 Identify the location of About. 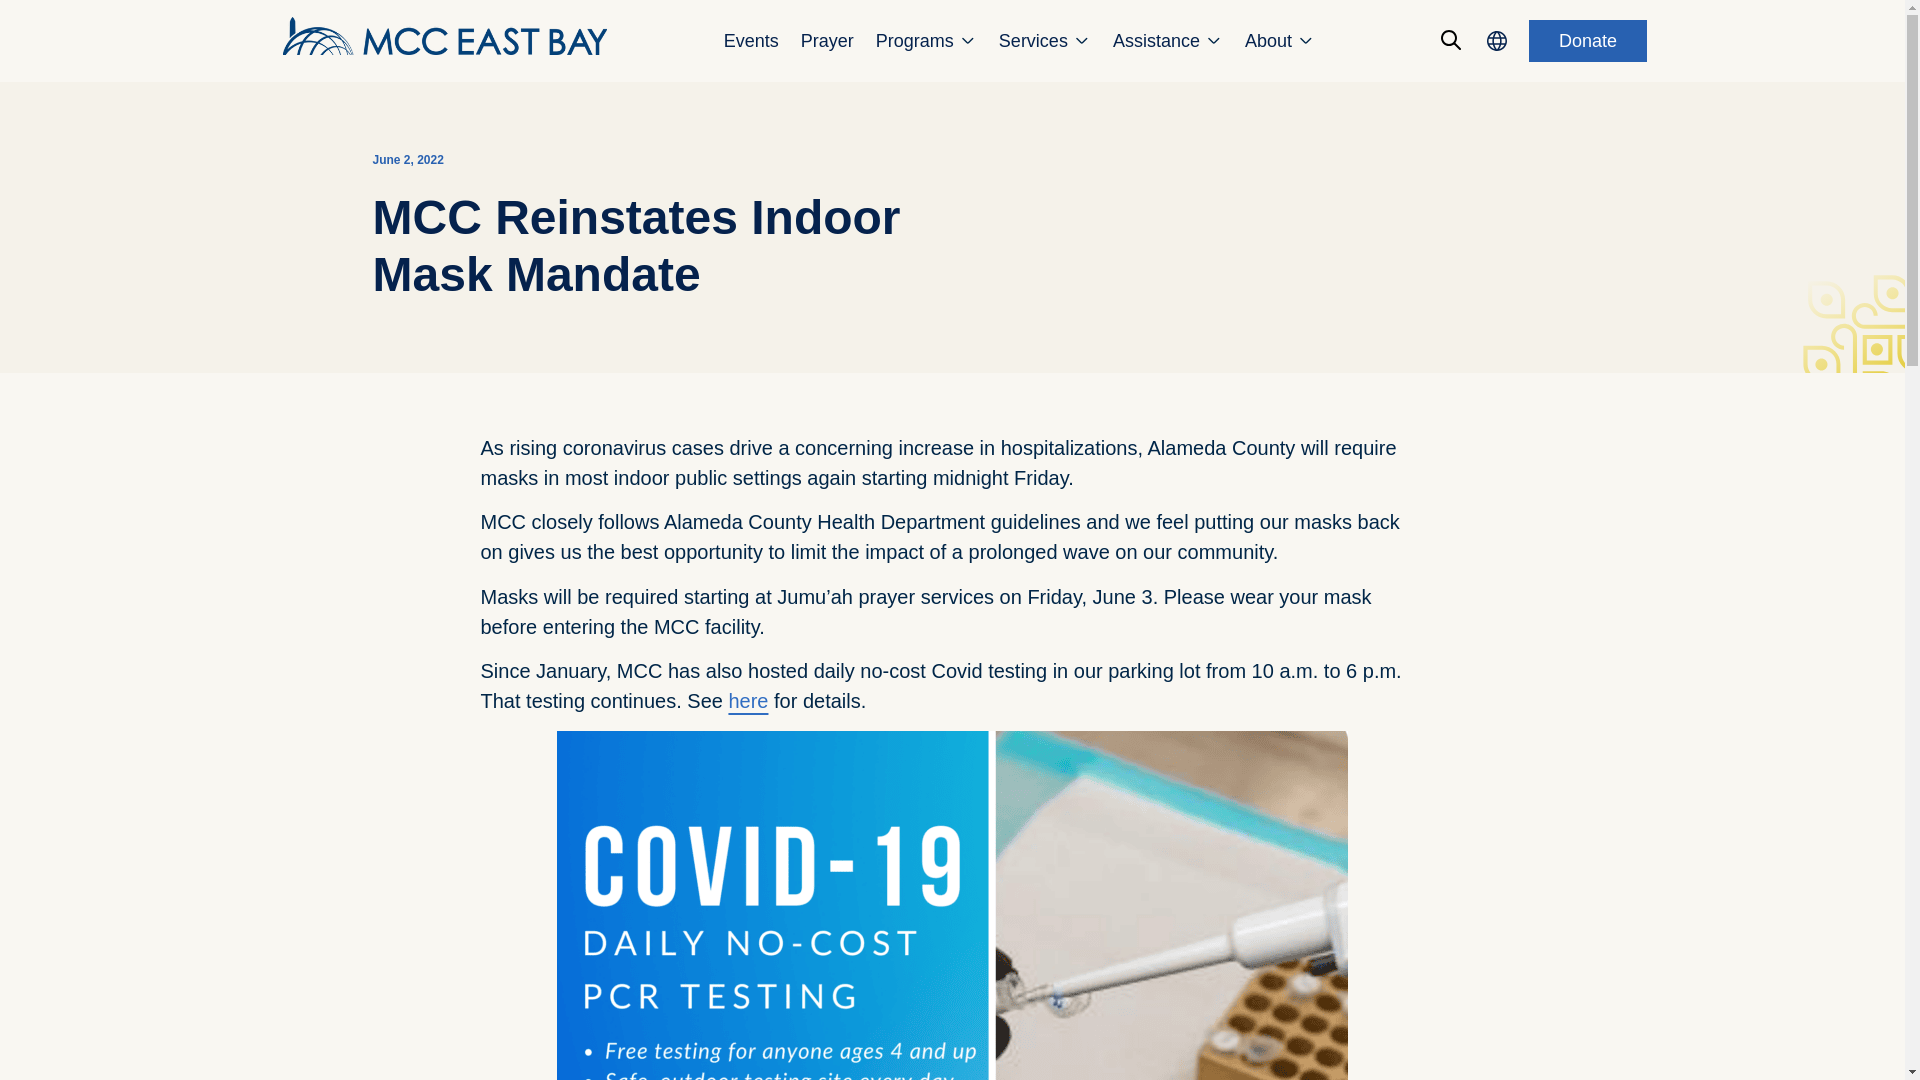
(1268, 42).